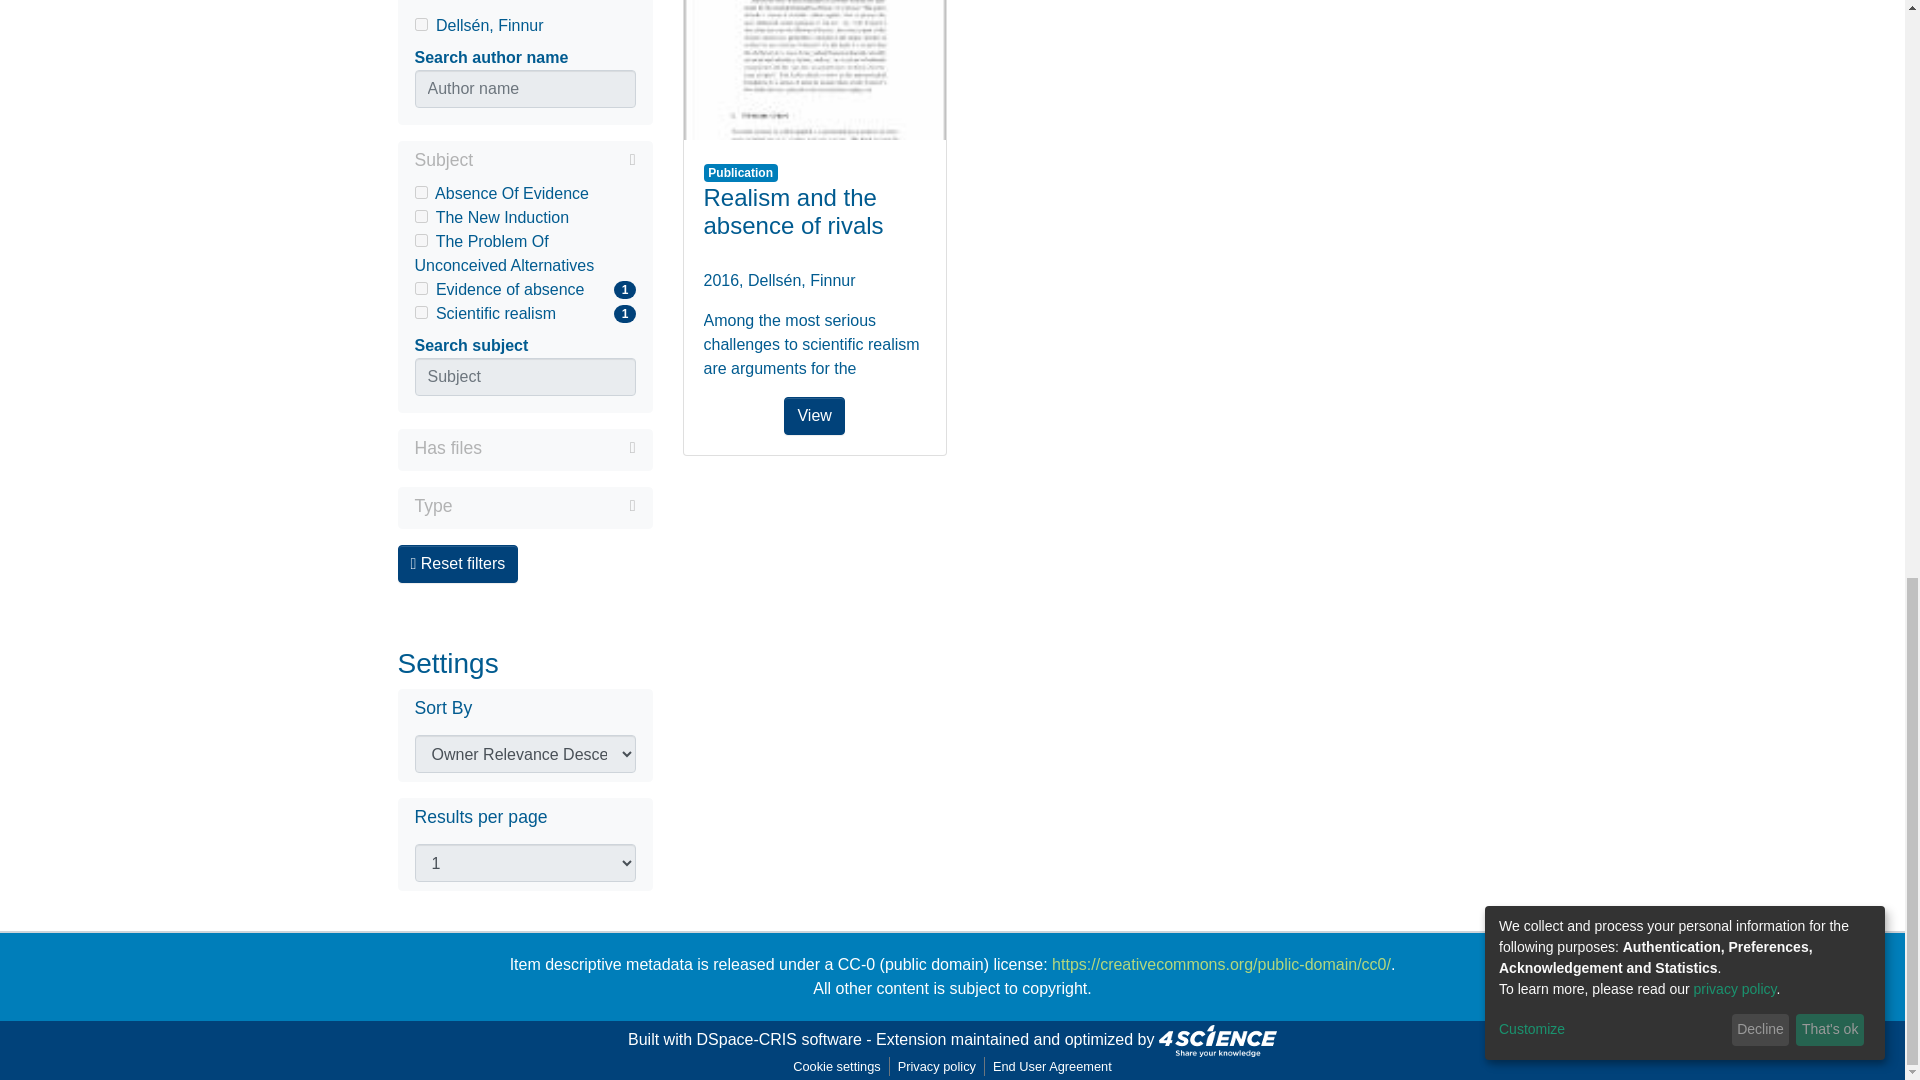 This screenshot has width=1920, height=1080. What do you see at coordinates (420, 24) in the screenshot?
I see `on` at bounding box center [420, 24].